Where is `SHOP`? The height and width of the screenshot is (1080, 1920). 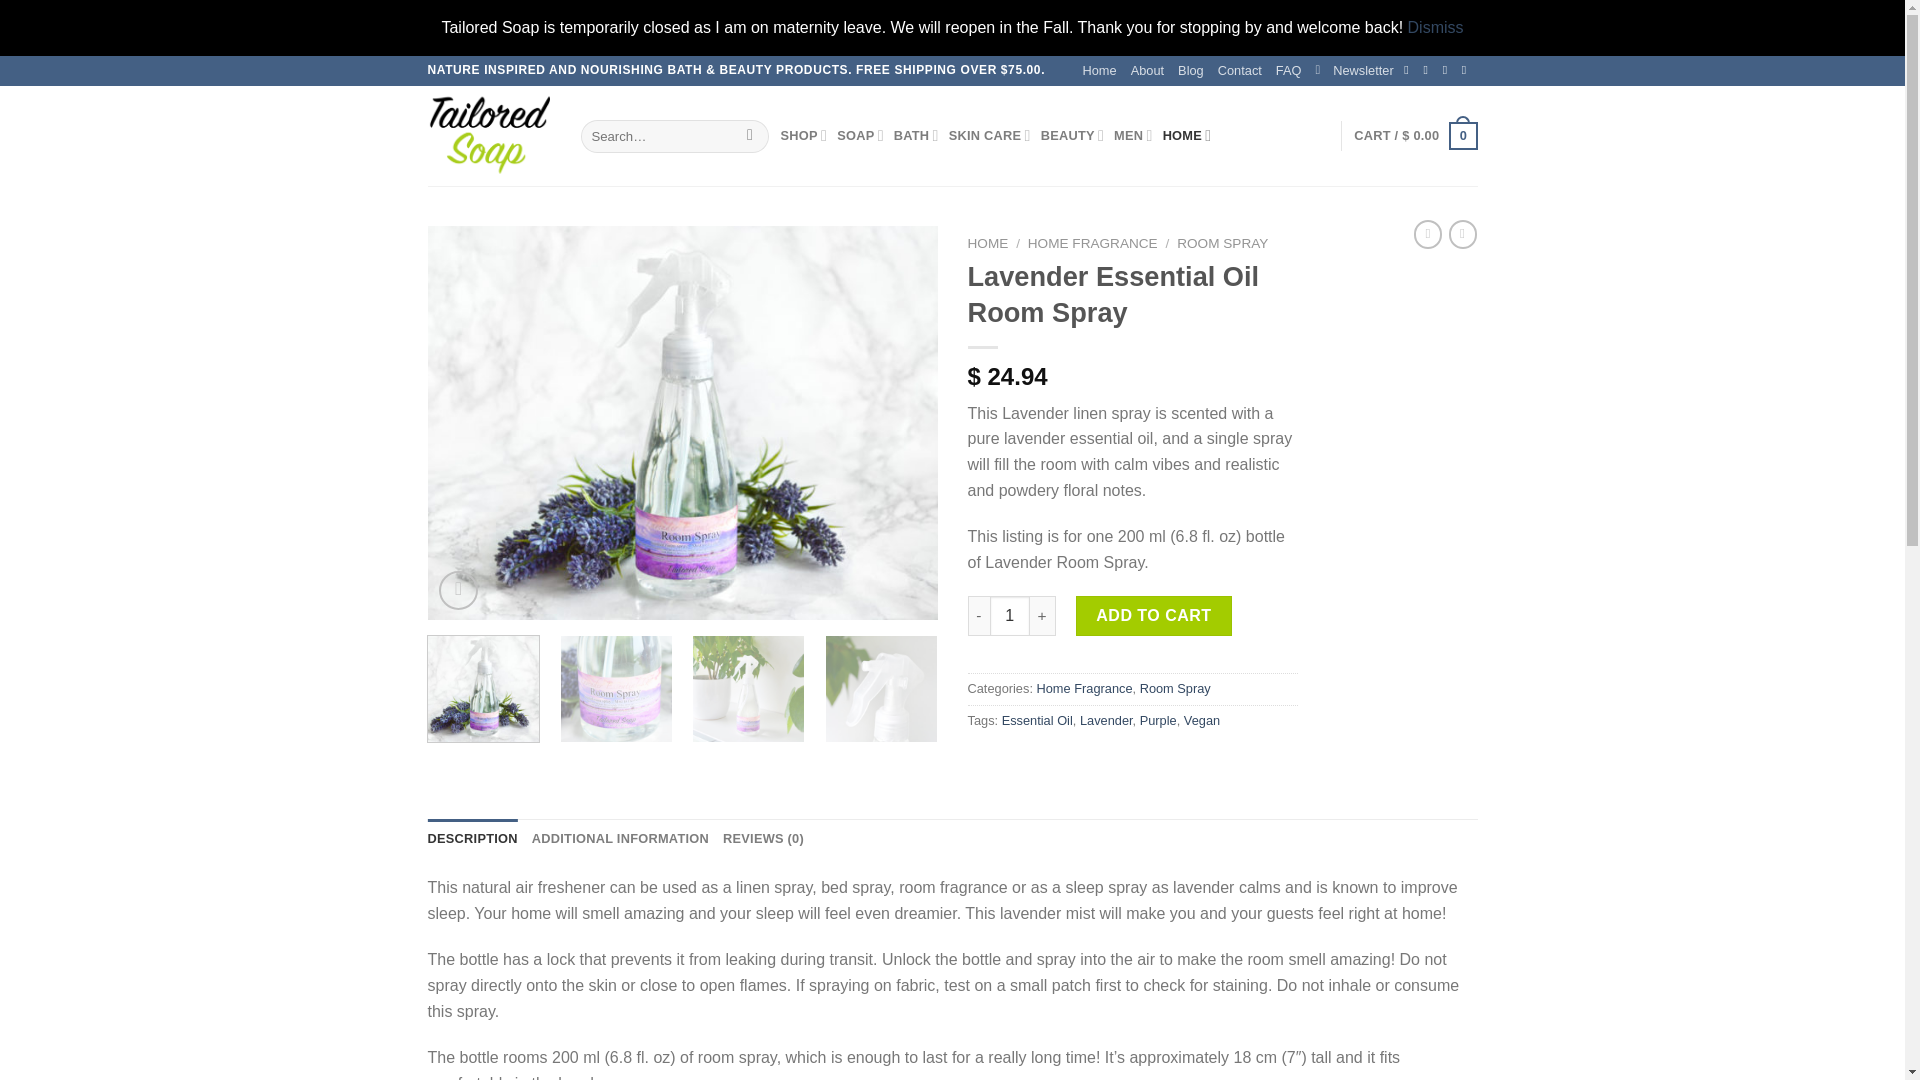 SHOP is located at coordinates (804, 135).